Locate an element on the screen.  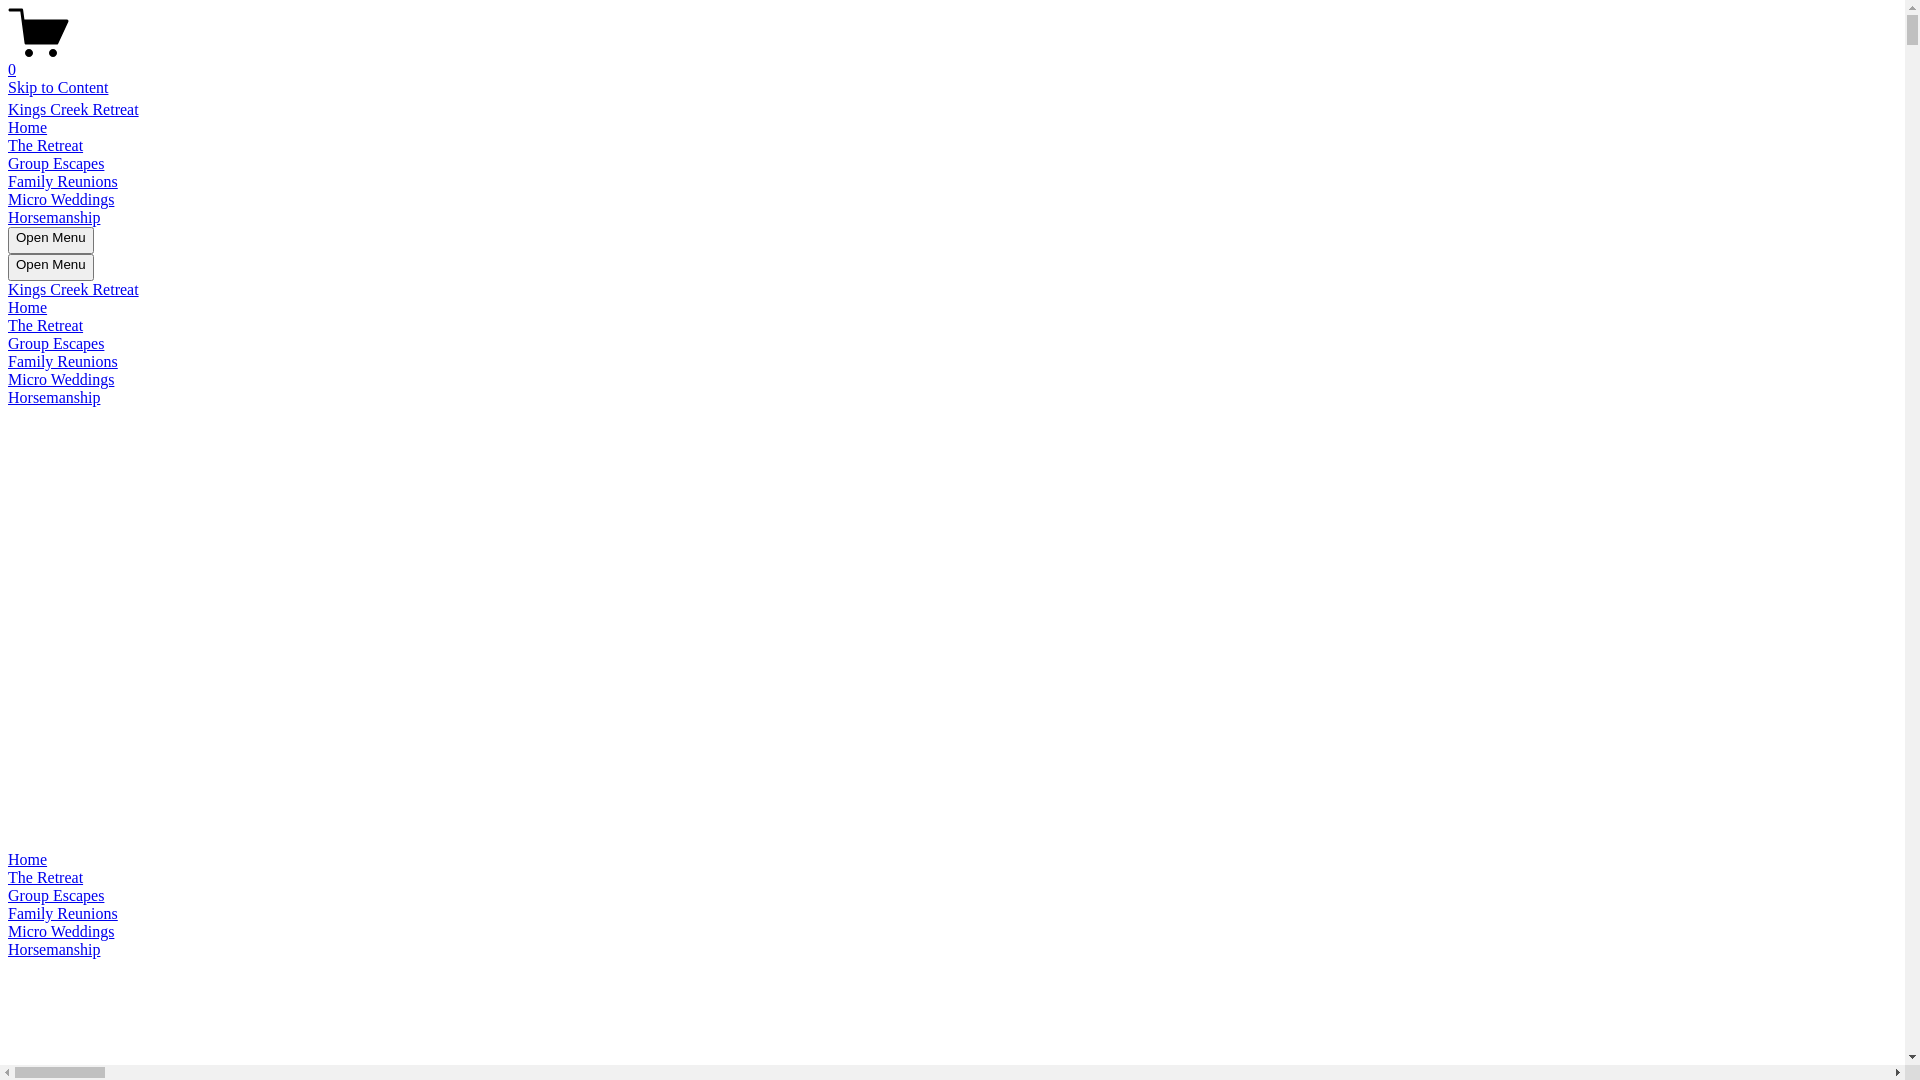
Group Escapes is located at coordinates (952, 896).